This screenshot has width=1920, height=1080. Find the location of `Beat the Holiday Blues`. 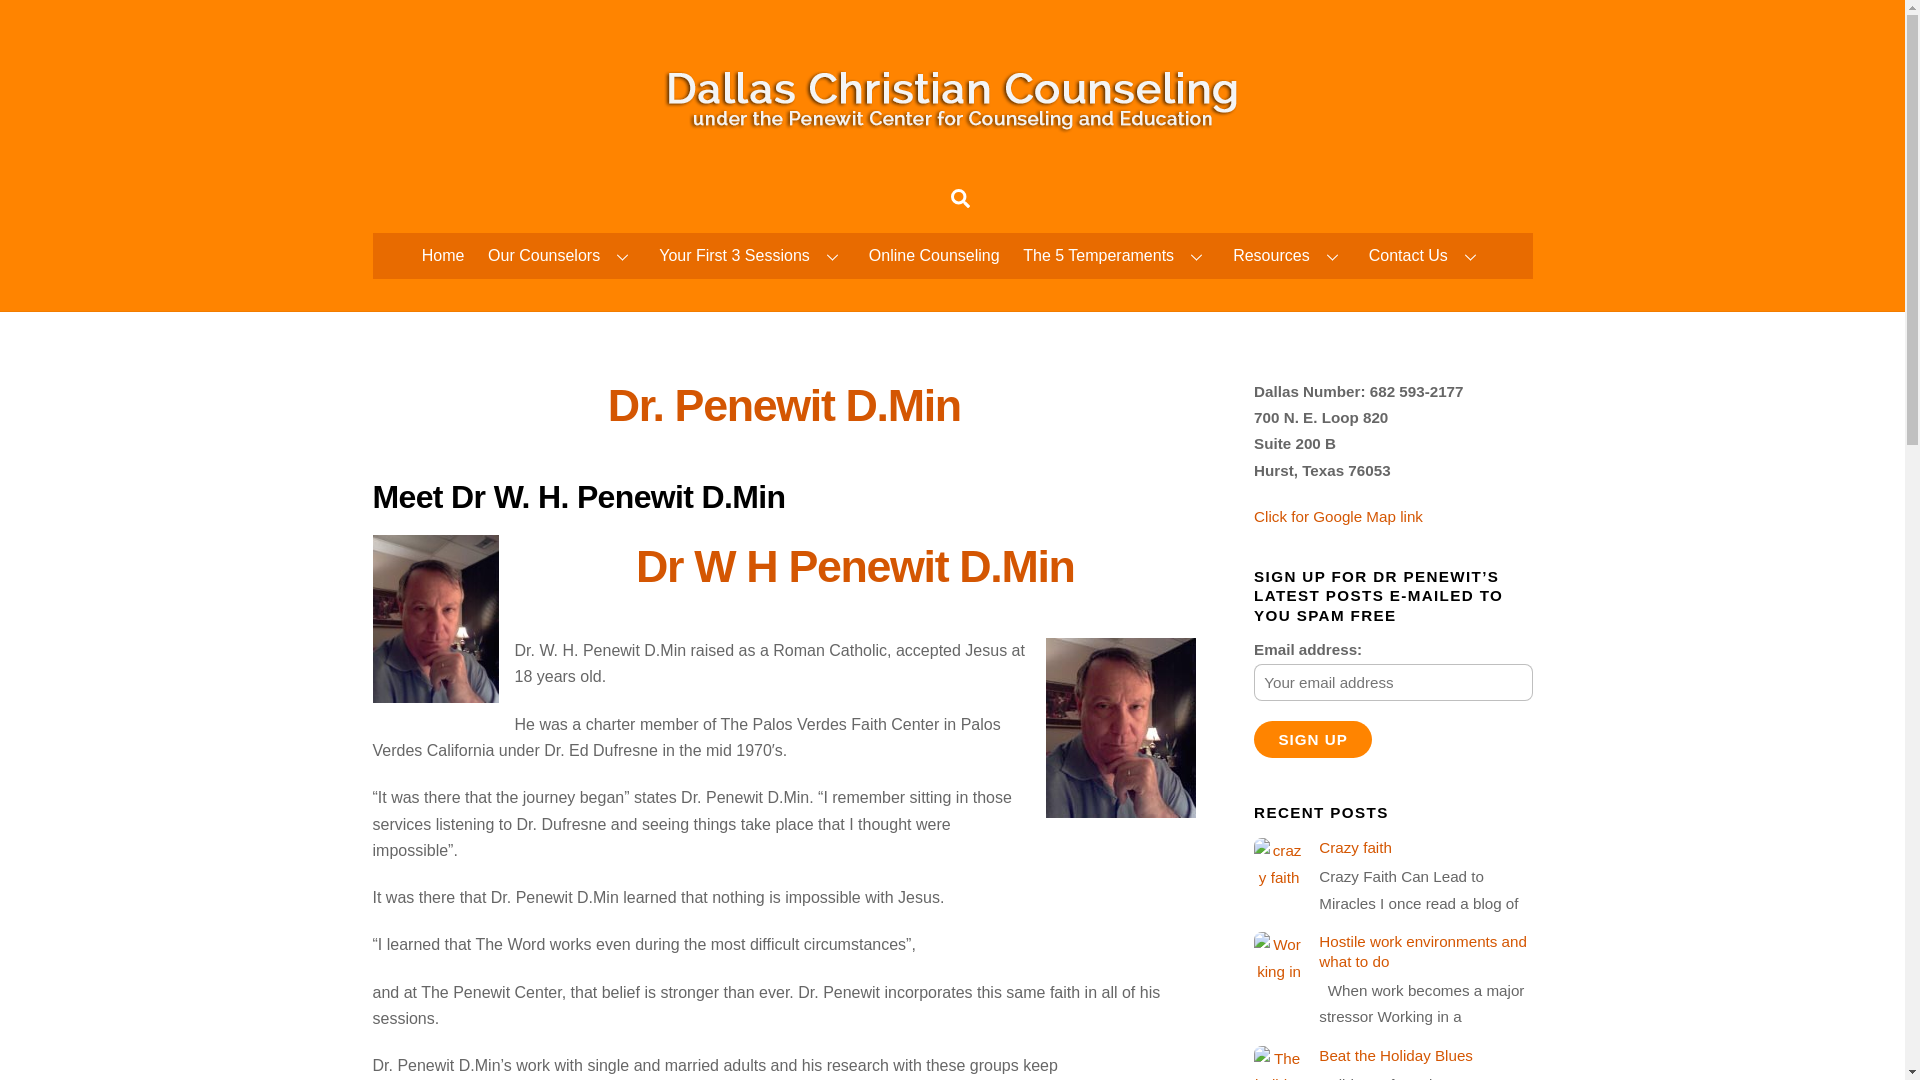

Beat the Holiday Blues is located at coordinates (1392, 1056).